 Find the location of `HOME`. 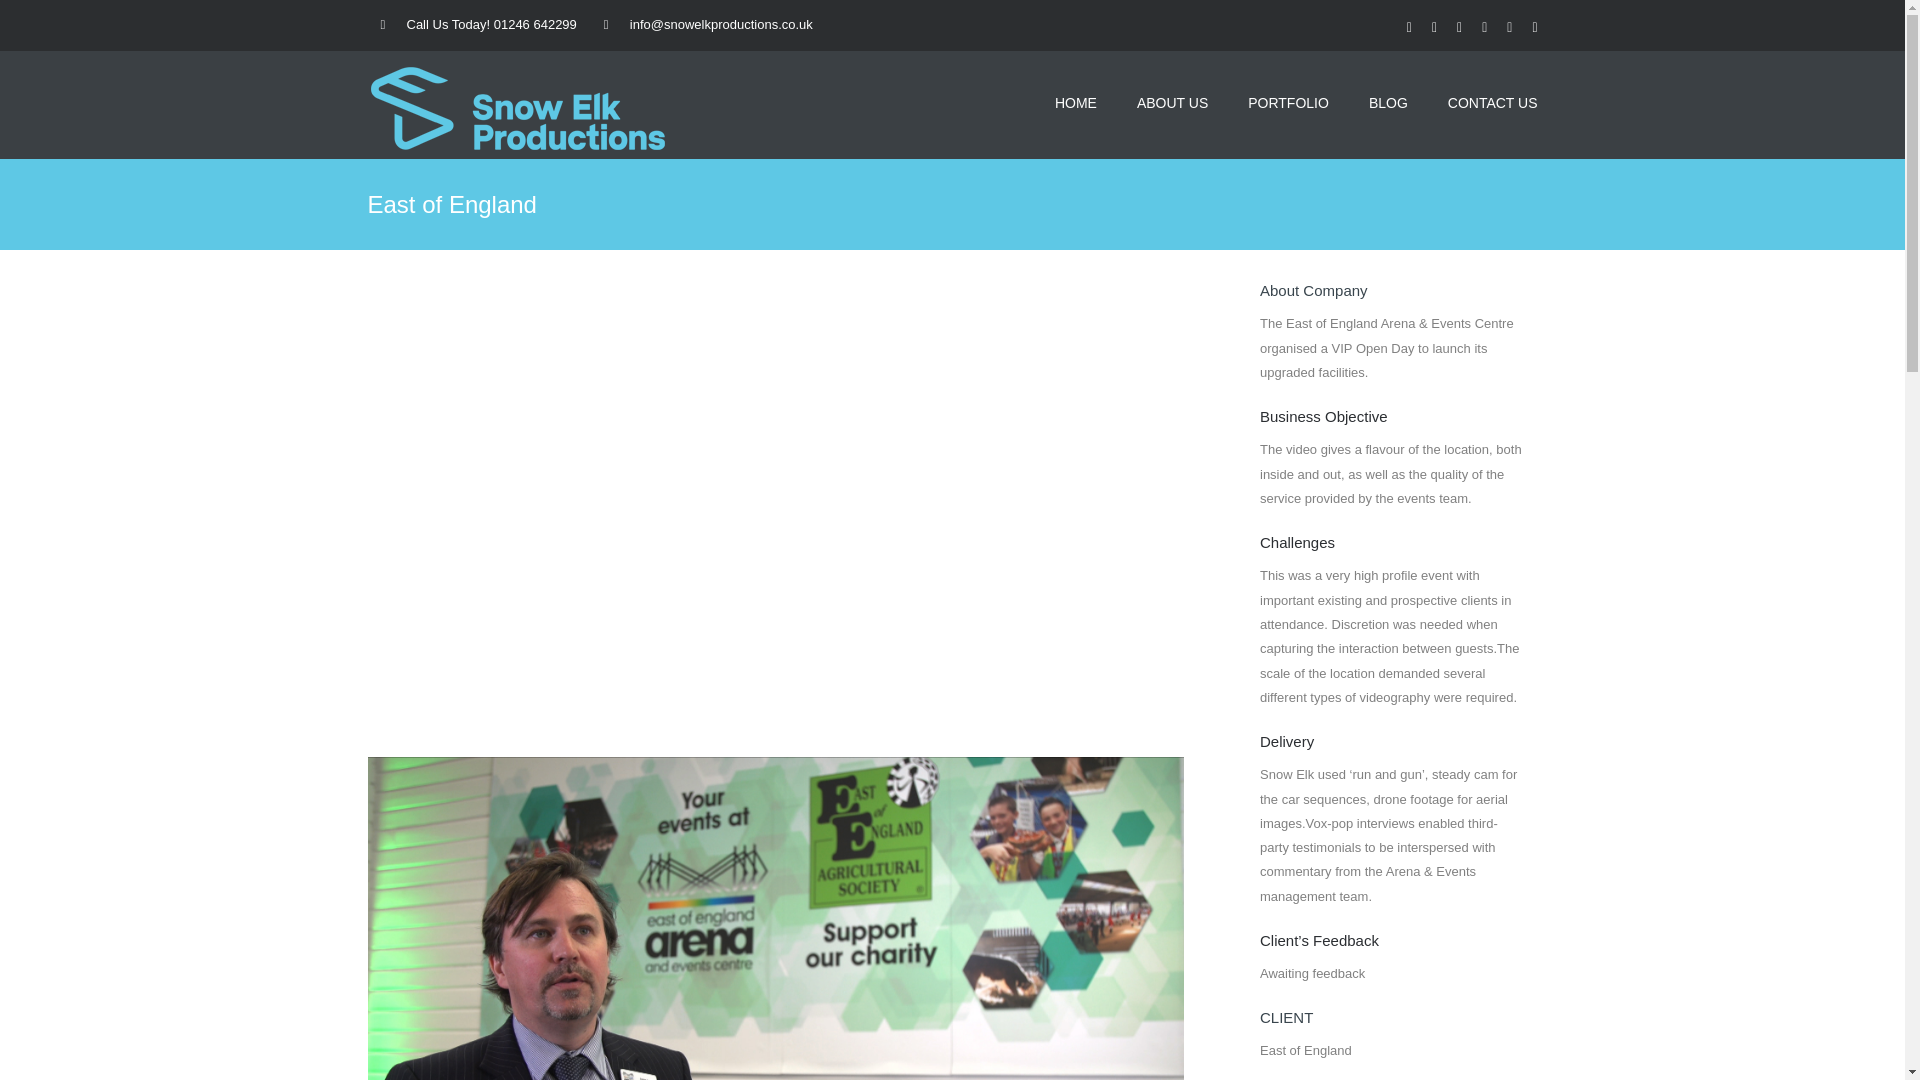

HOME is located at coordinates (1075, 102).